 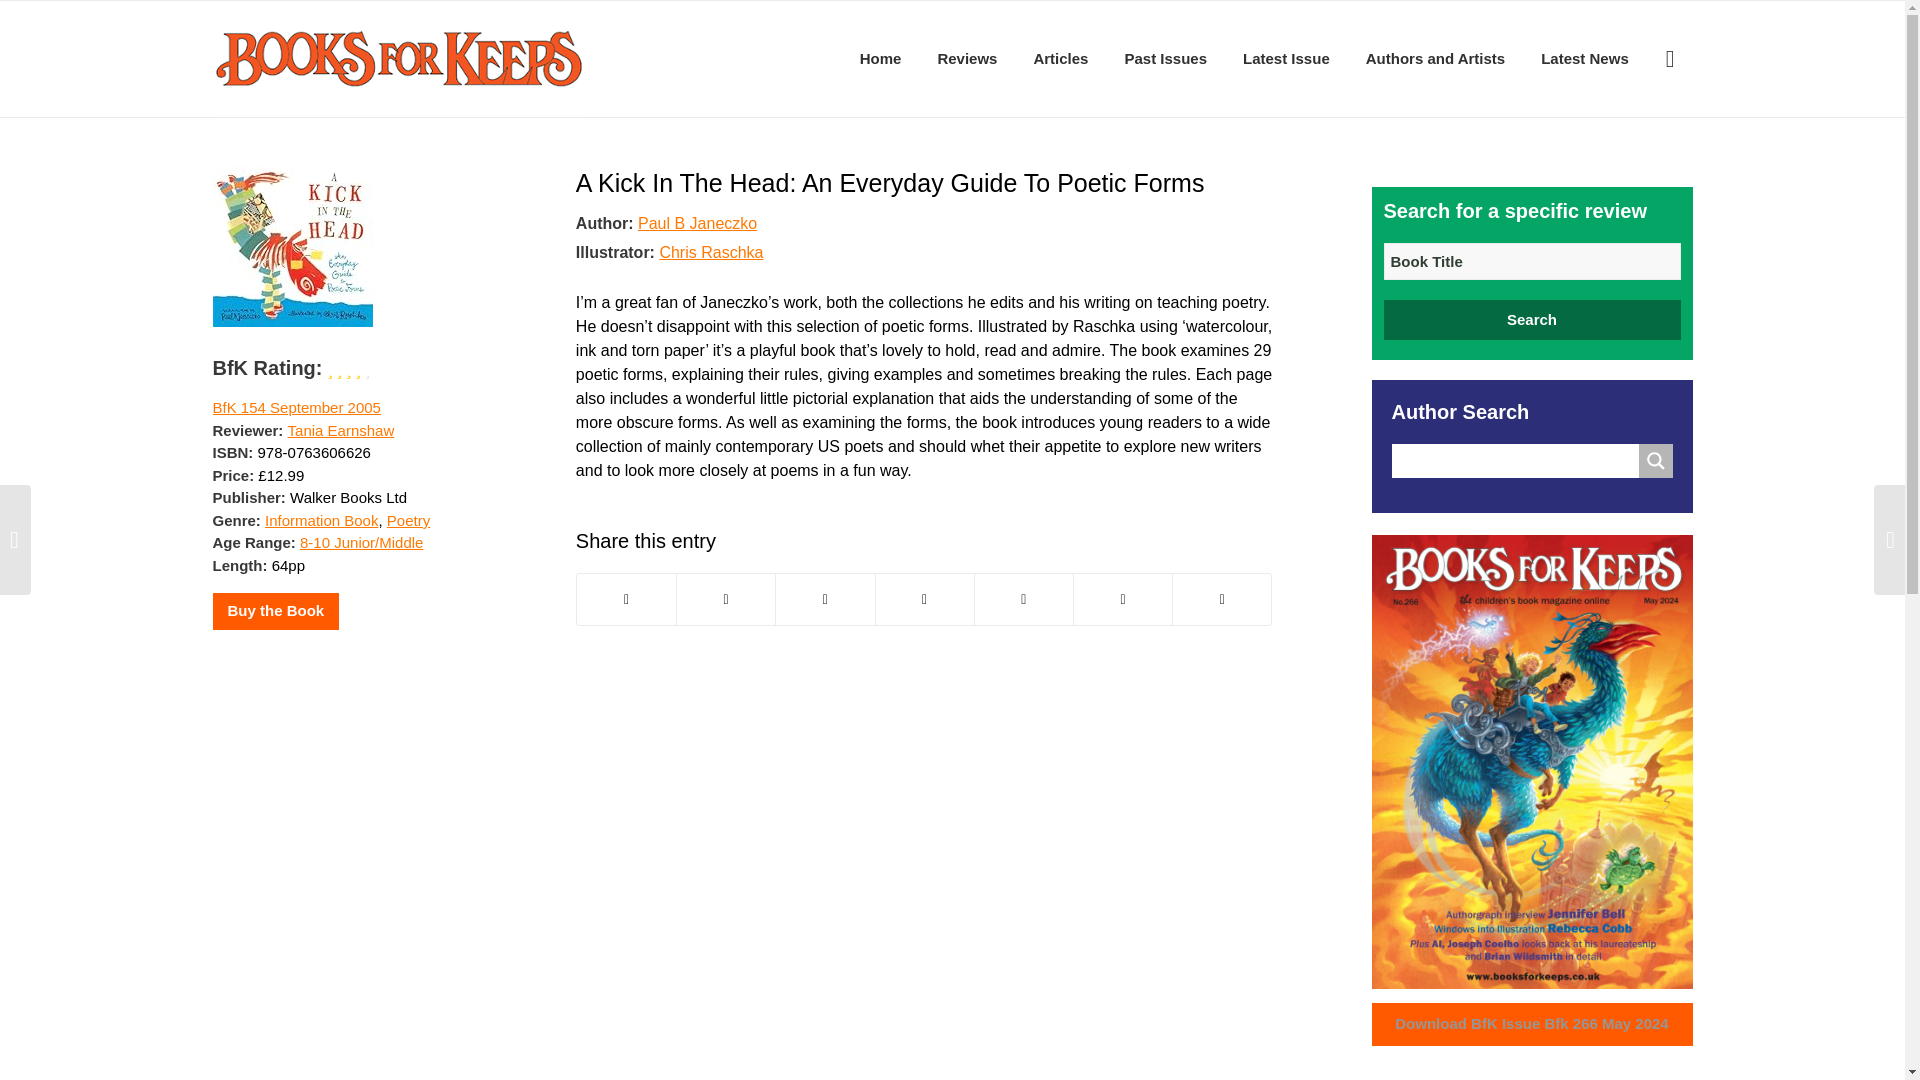 I want to click on Authors and Artists, so click(x=1434, y=58).